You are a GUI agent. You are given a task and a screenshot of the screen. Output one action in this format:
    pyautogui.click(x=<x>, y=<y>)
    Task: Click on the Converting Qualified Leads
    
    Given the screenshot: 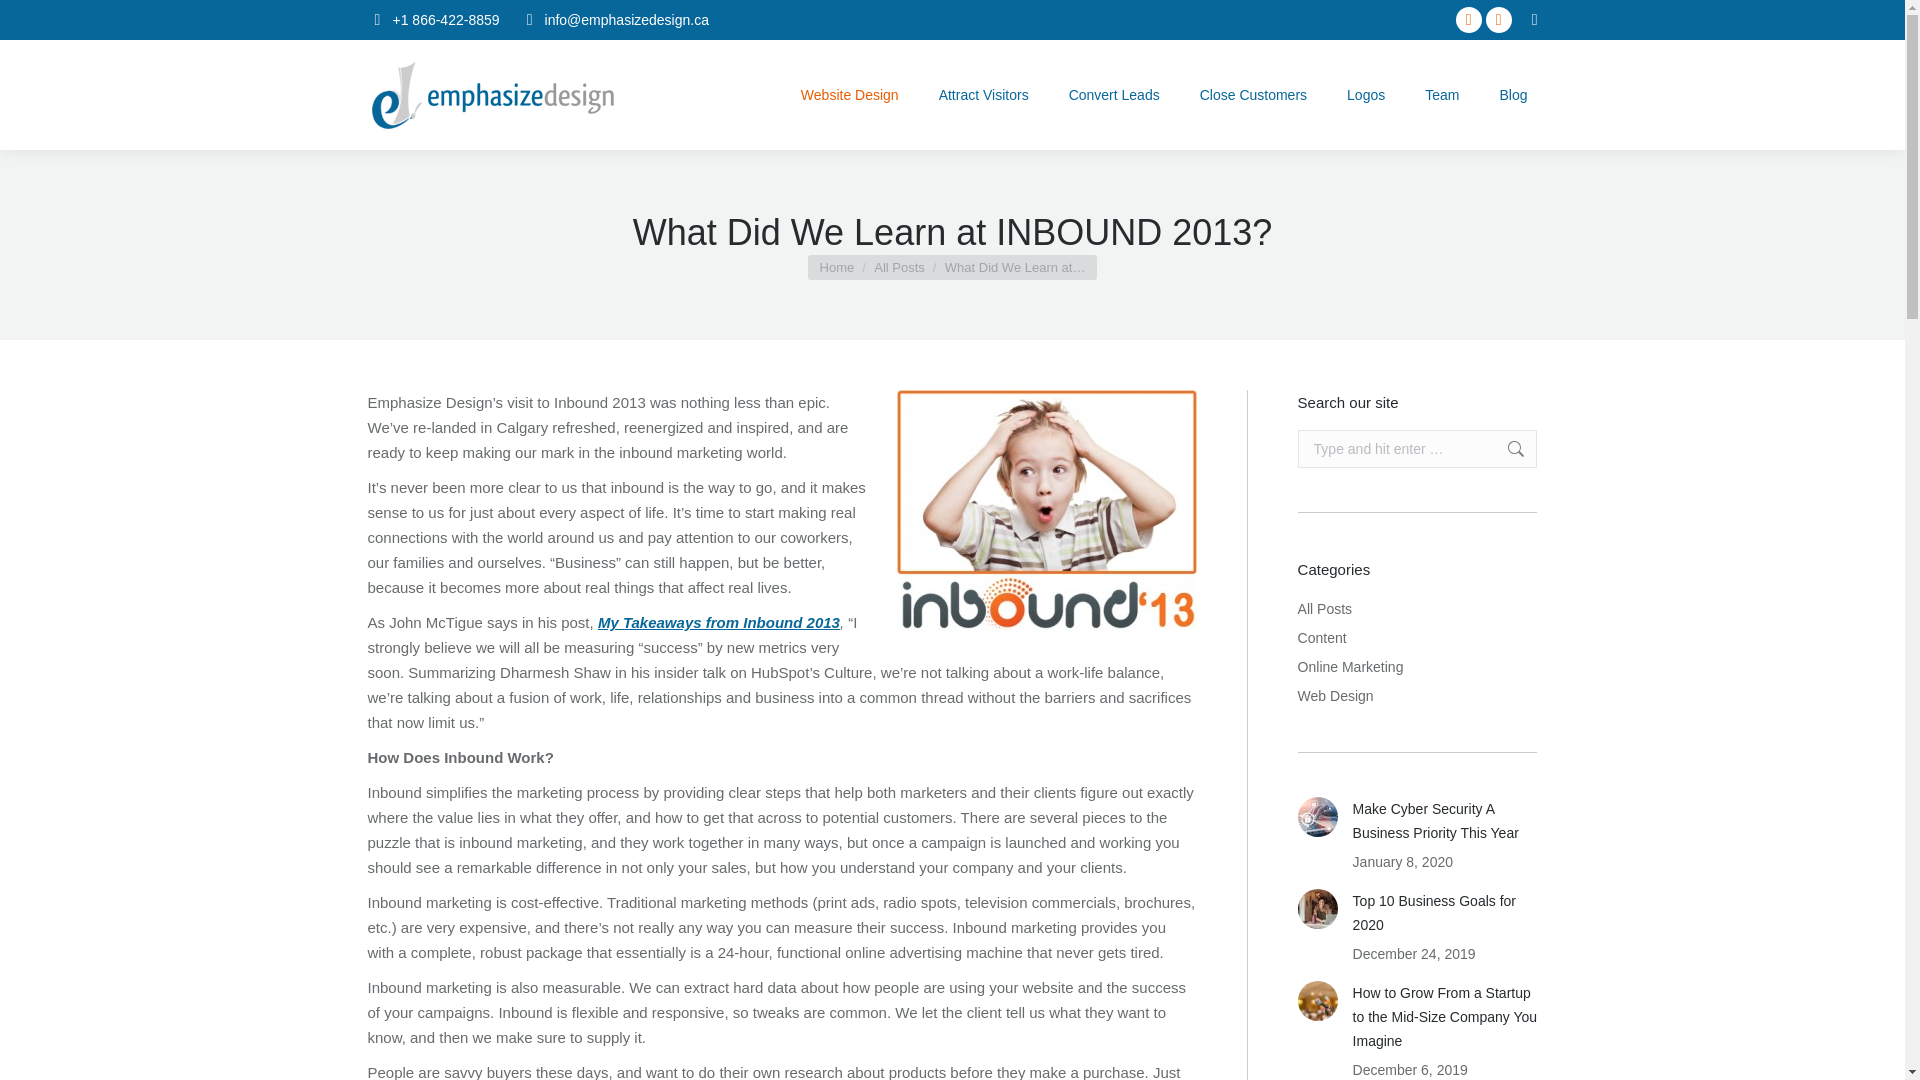 What is the action you would take?
    pyautogui.click(x=1114, y=94)
    